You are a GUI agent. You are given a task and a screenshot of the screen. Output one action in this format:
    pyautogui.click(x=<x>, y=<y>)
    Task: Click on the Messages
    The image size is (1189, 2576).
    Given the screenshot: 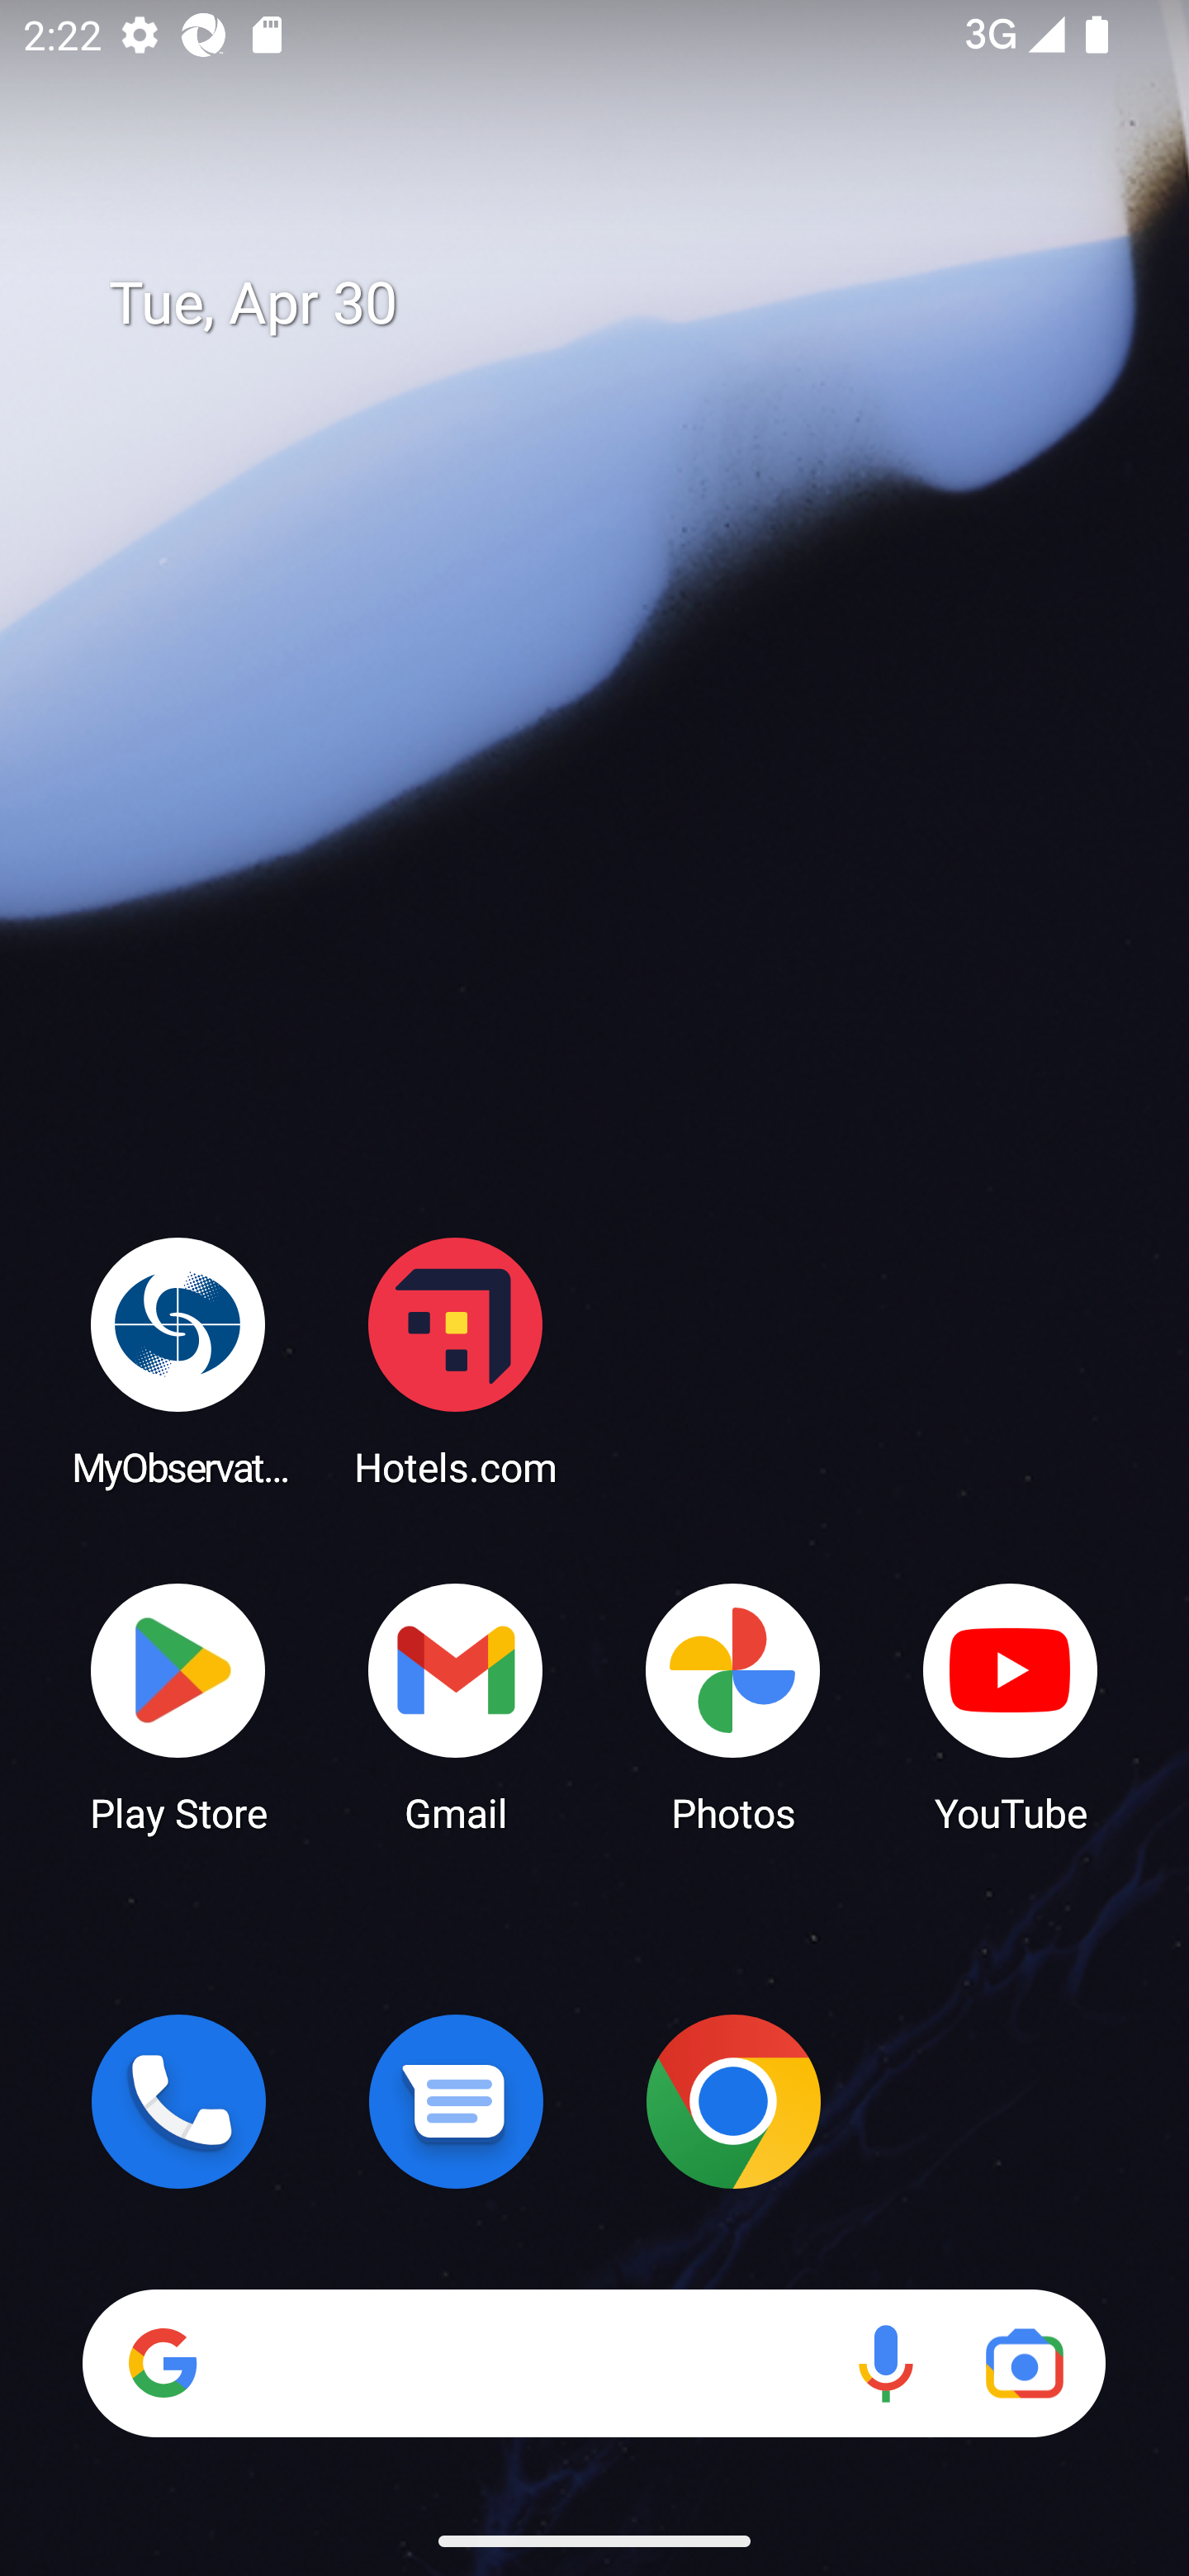 What is the action you would take?
    pyautogui.click(x=456, y=2101)
    